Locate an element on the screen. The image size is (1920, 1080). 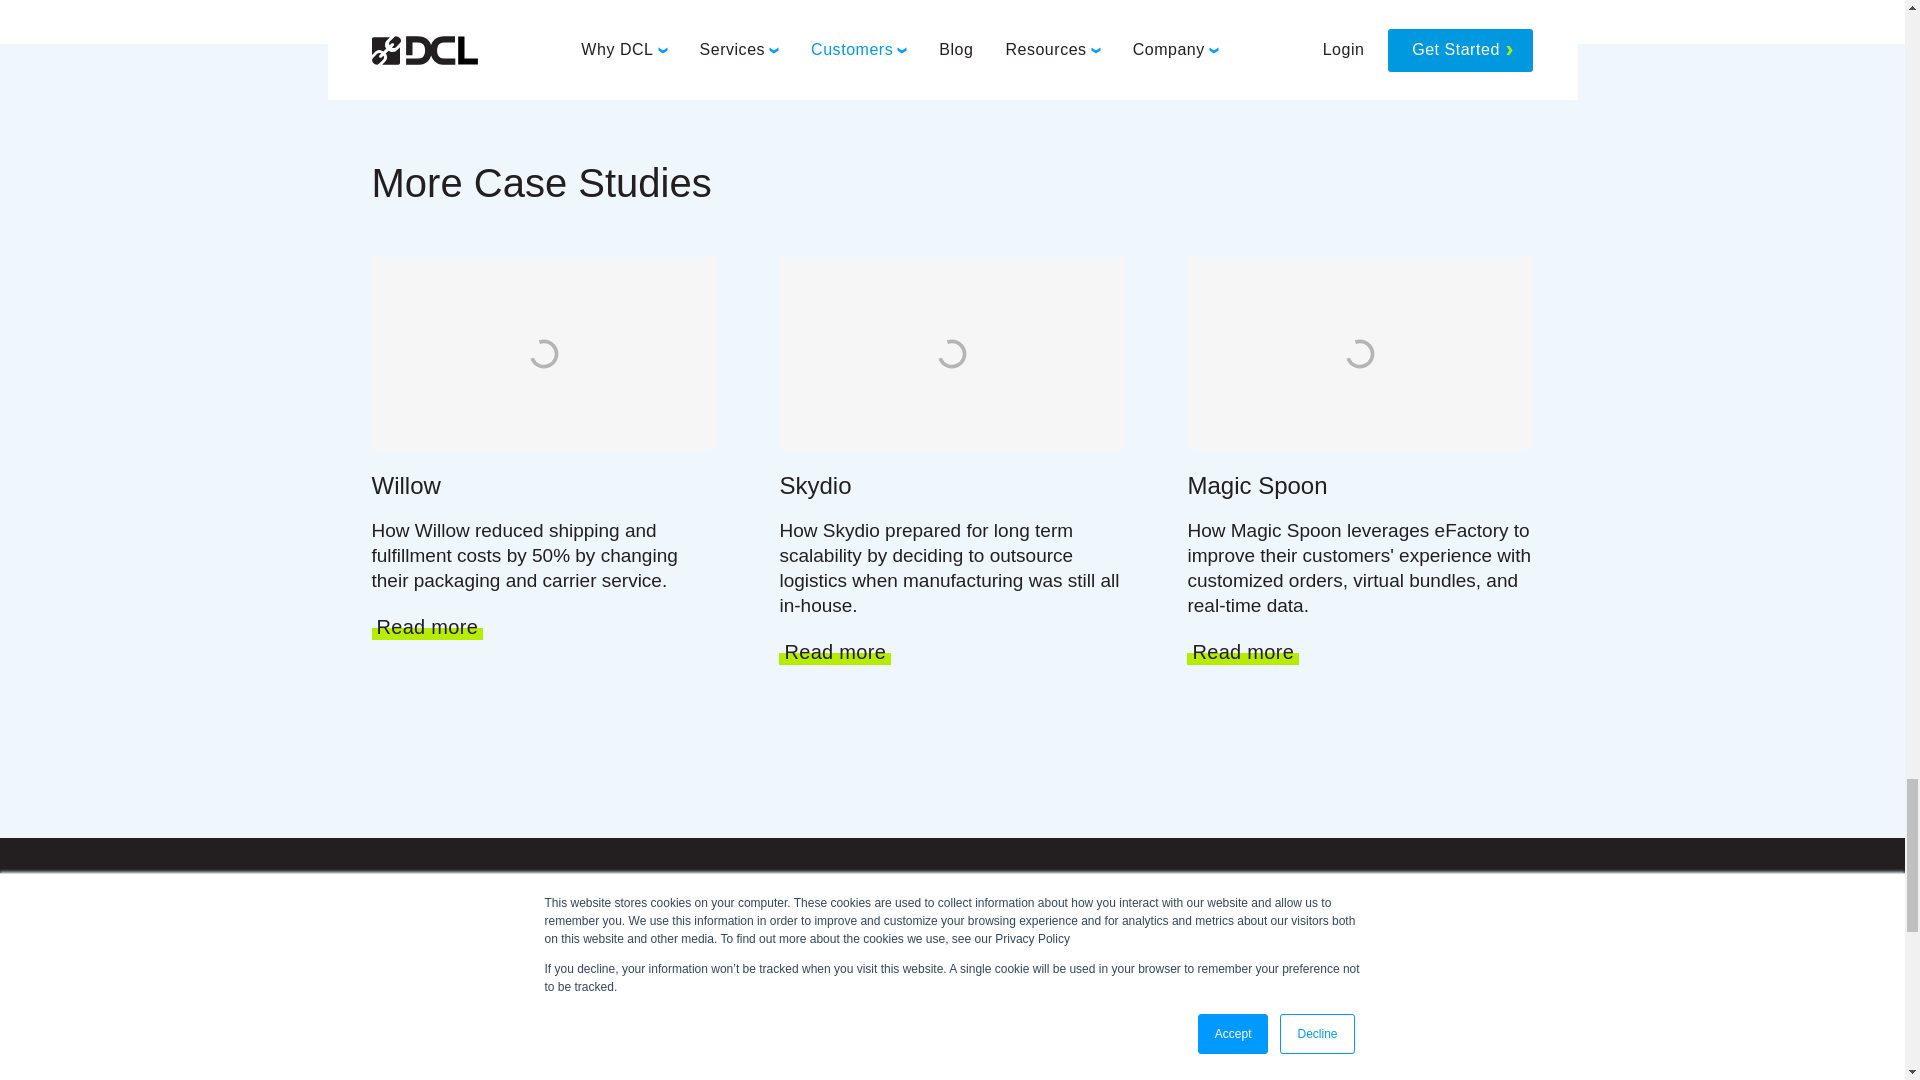
Read more is located at coordinates (428, 628).